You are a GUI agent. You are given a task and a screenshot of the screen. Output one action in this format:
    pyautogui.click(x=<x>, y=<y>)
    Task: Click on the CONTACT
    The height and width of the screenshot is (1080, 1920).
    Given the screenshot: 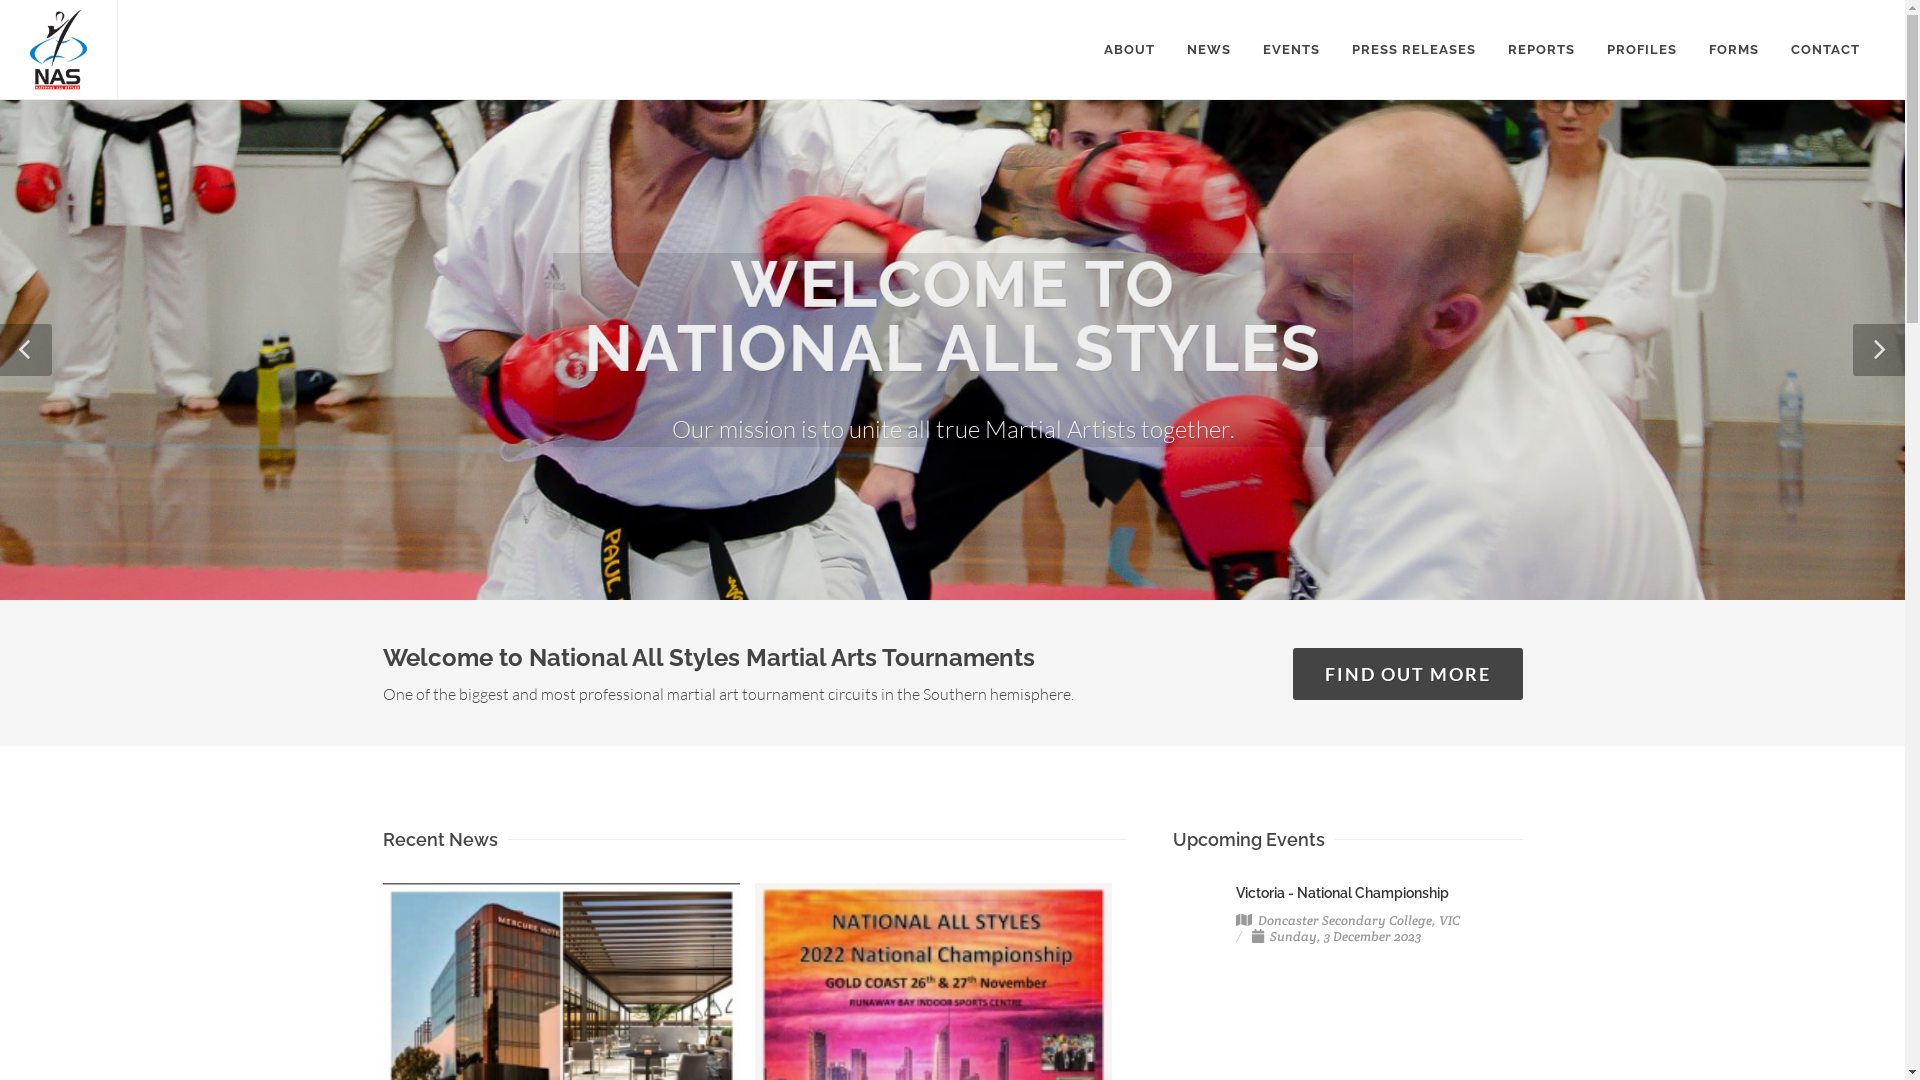 What is the action you would take?
    pyautogui.click(x=1826, y=50)
    